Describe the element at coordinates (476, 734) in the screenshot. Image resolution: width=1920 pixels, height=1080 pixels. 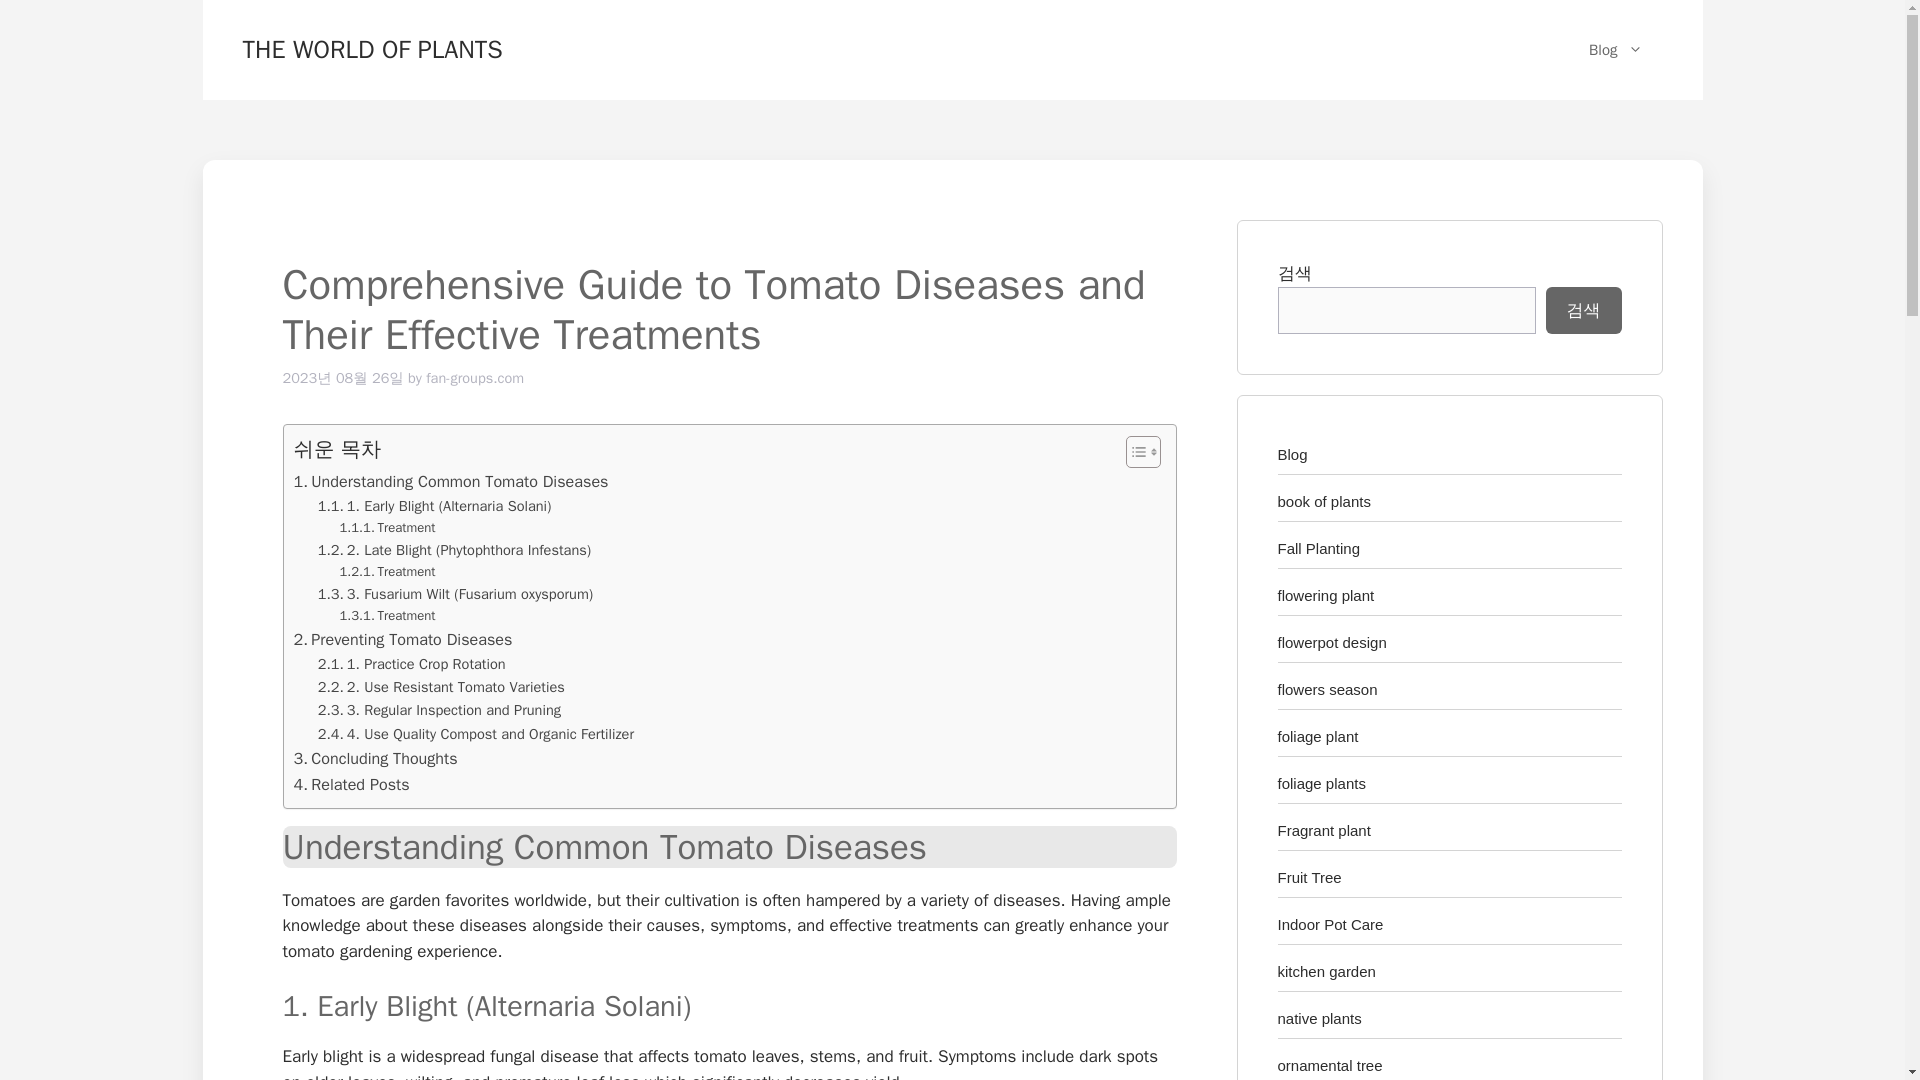
I see `4. Use Quality Compost and Organic Fertilizer` at that location.